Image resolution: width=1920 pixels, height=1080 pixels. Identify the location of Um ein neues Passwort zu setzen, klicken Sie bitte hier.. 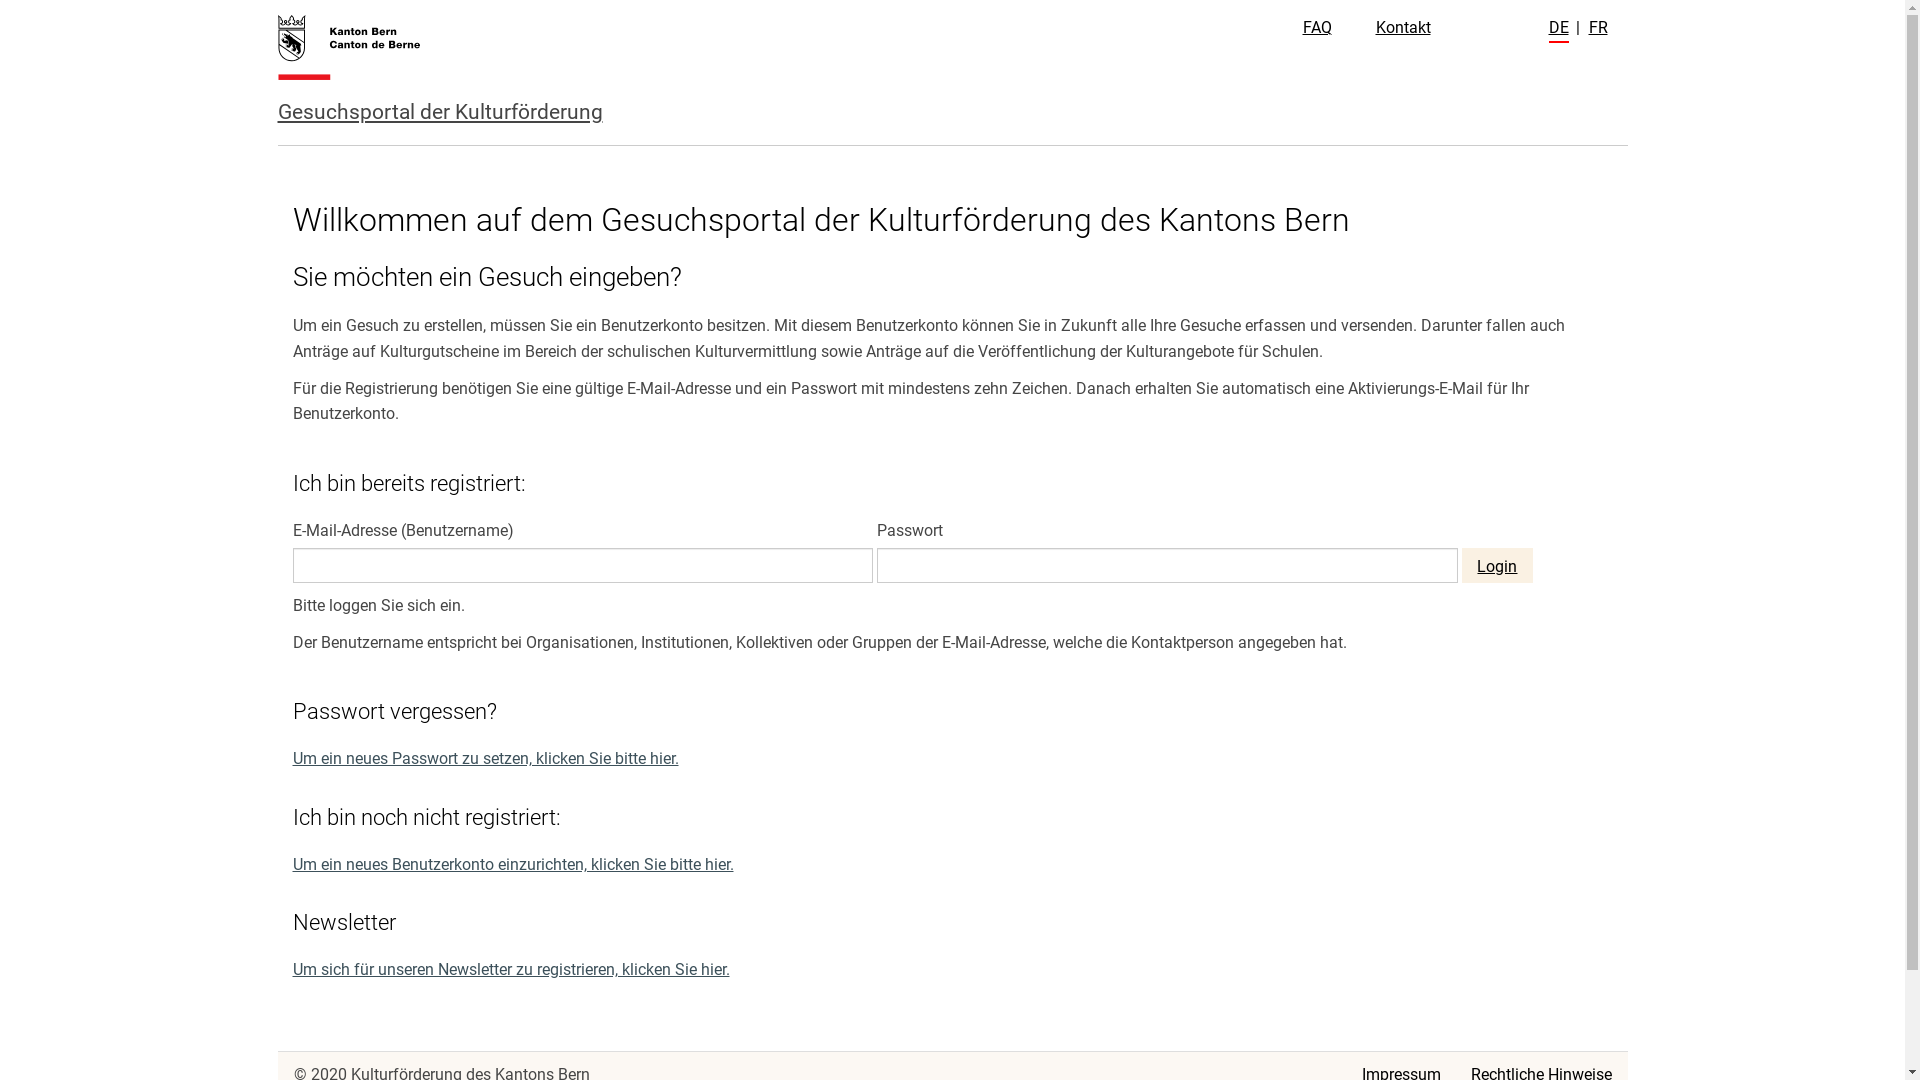
(485, 758).